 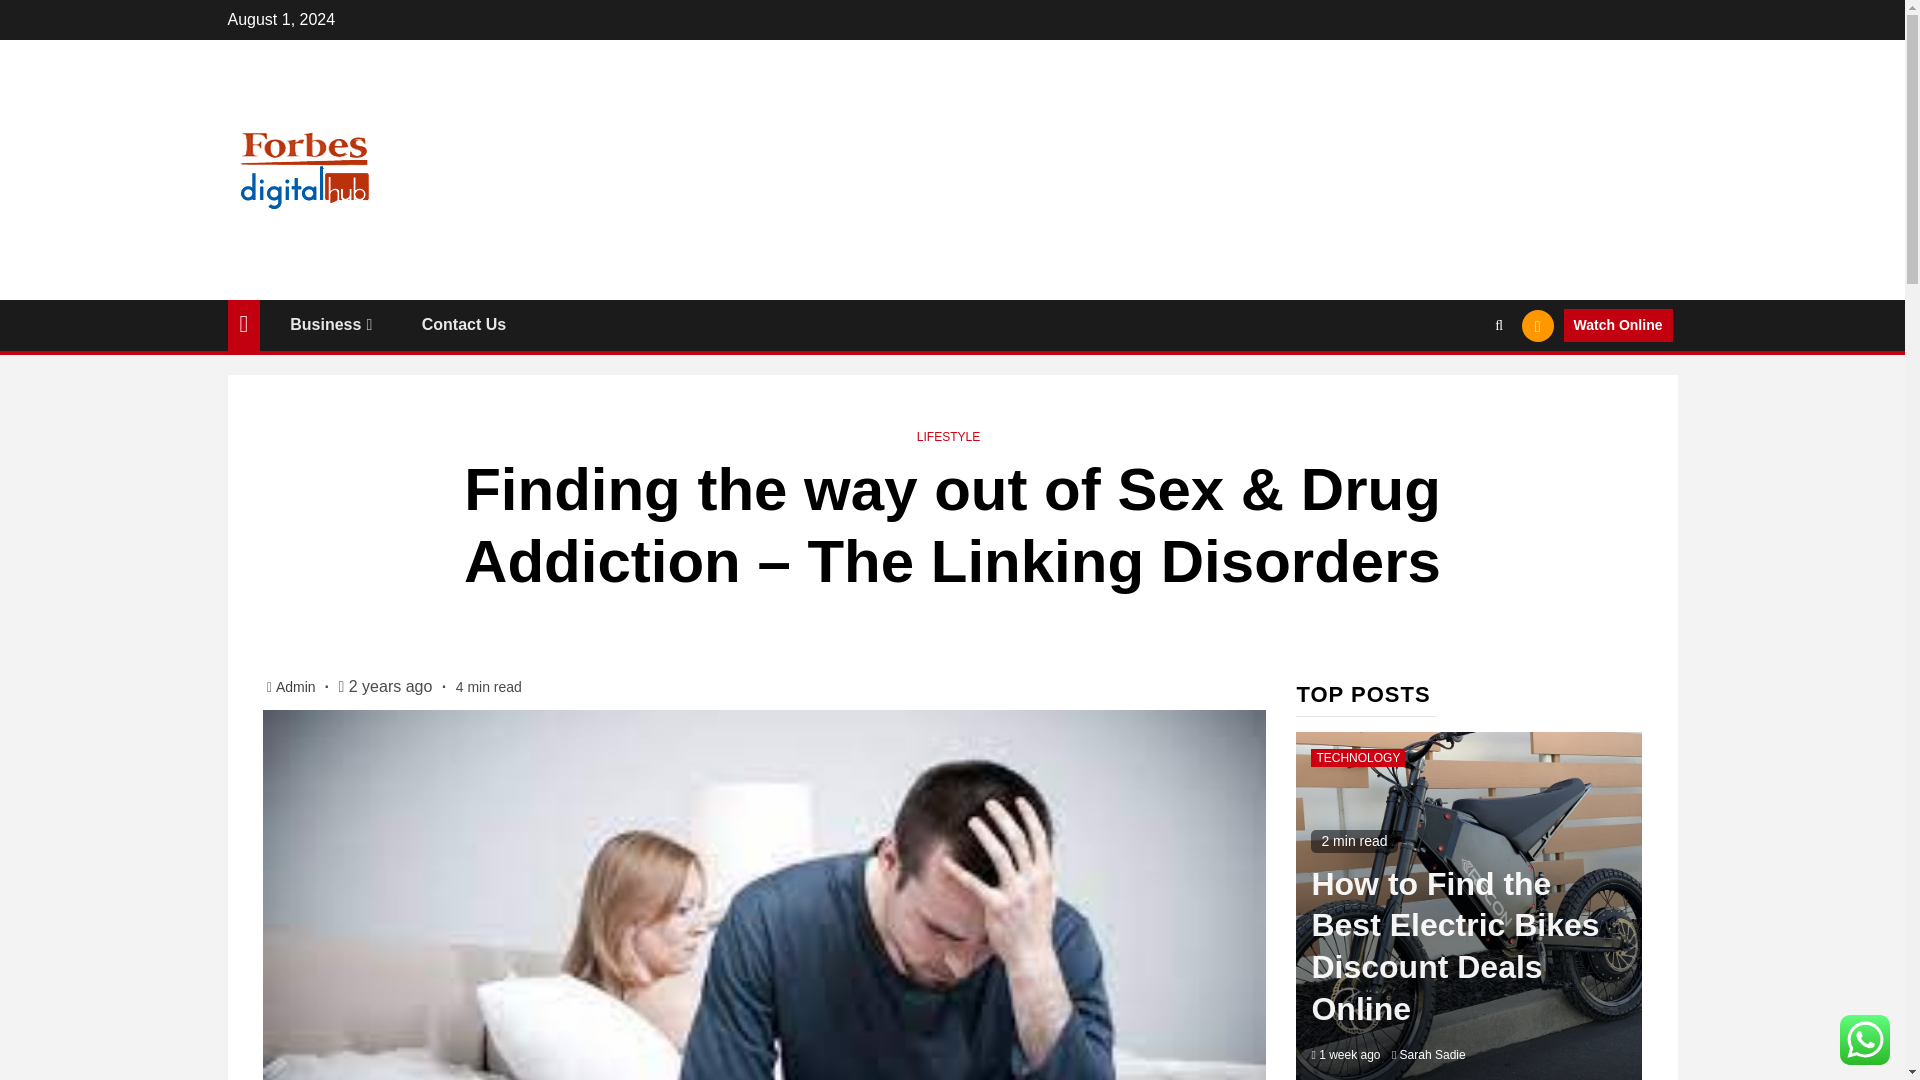 I want to click on Admin, so click(x=298, y=687).